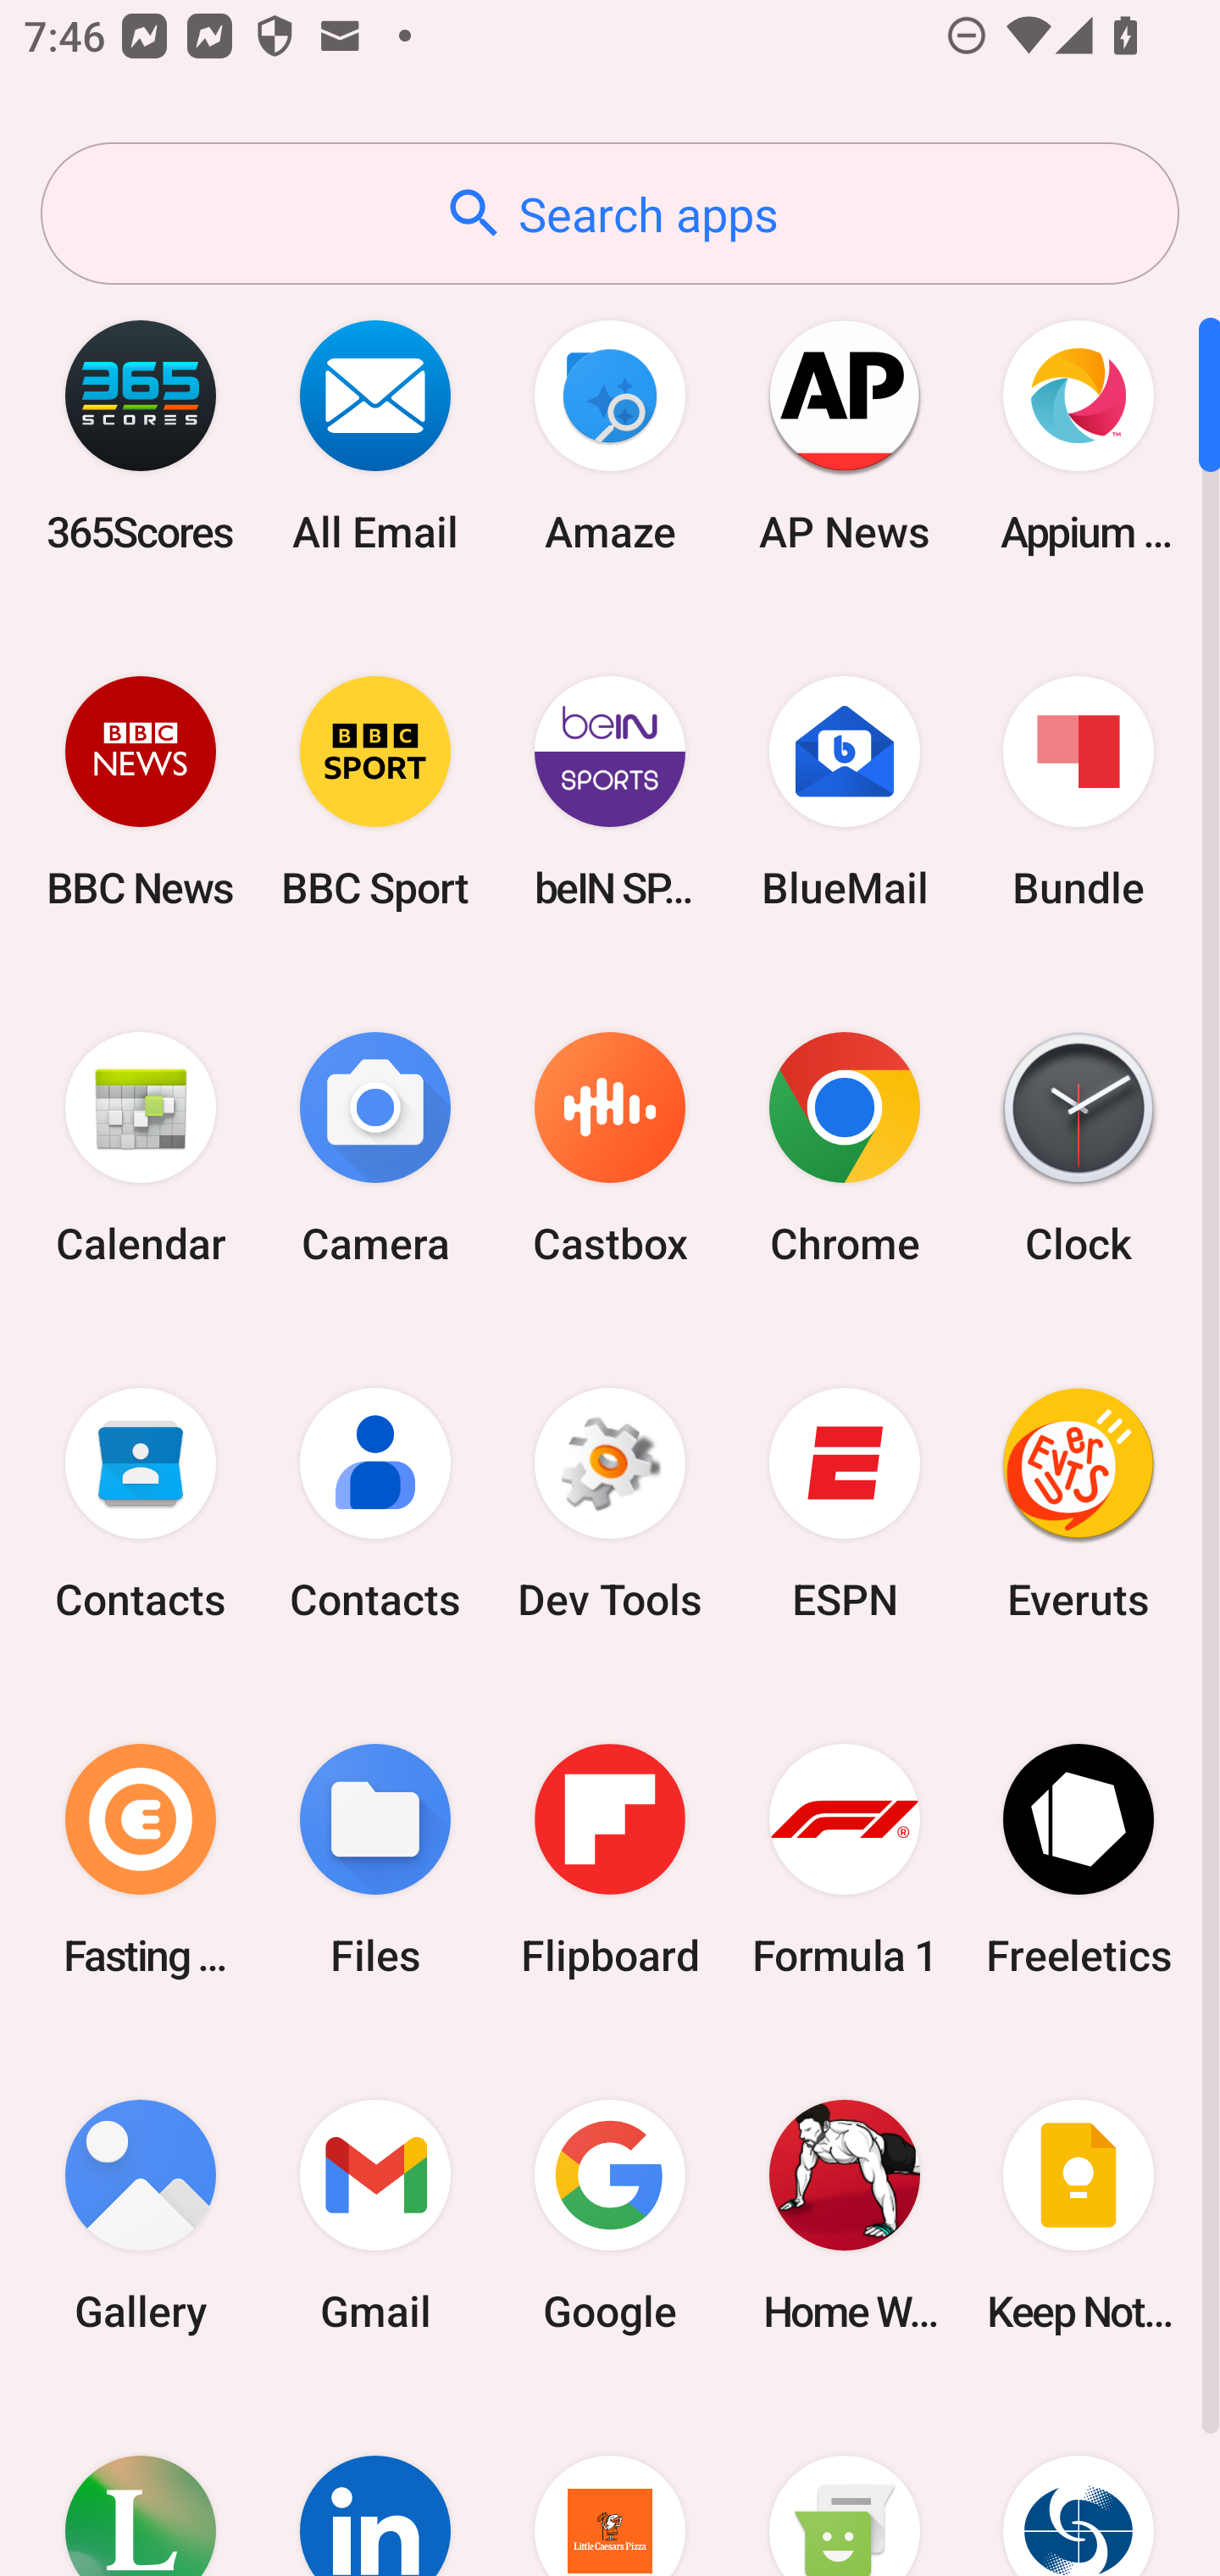 This screenshot has height=2576, width=1220. Describe the element at coordinates (610, 791) in the screenshot. I see `beIN SPORTS` at that location.